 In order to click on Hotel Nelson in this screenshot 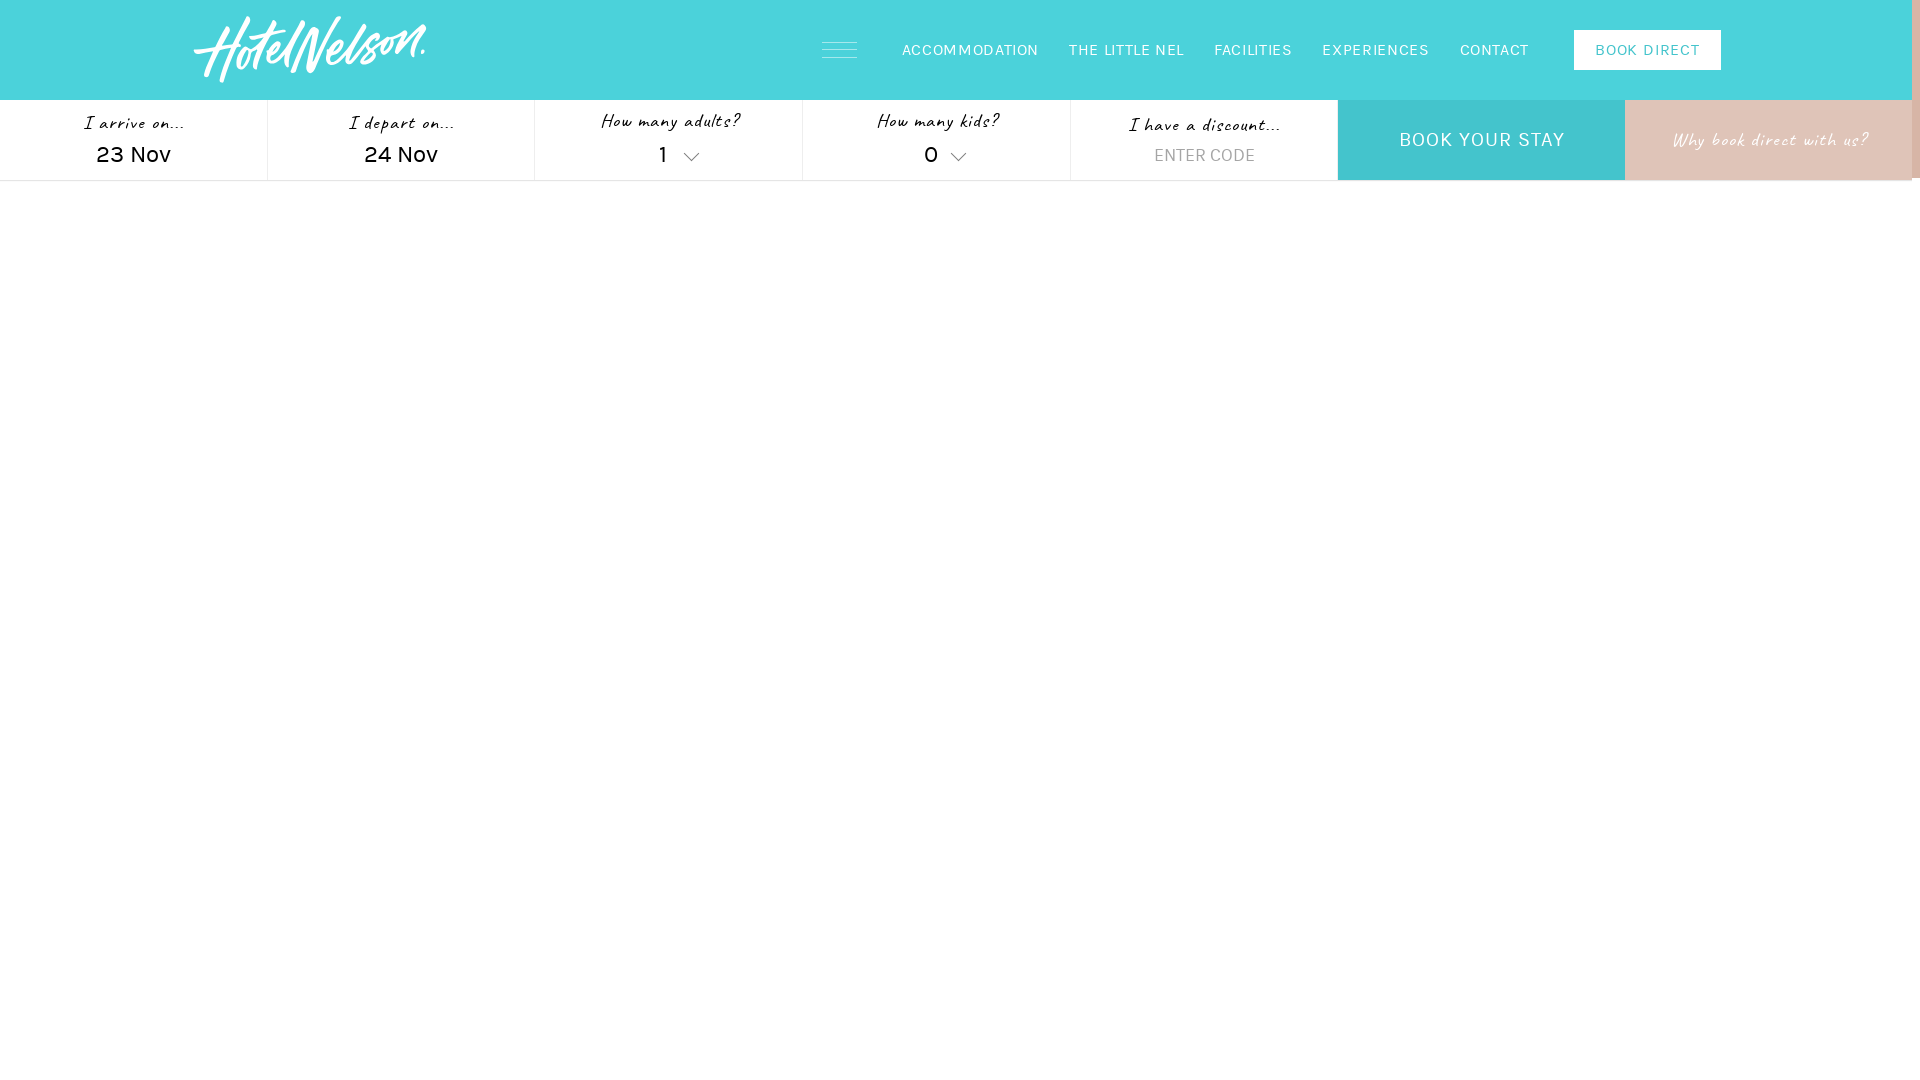, I will do `click(310, 50)`.